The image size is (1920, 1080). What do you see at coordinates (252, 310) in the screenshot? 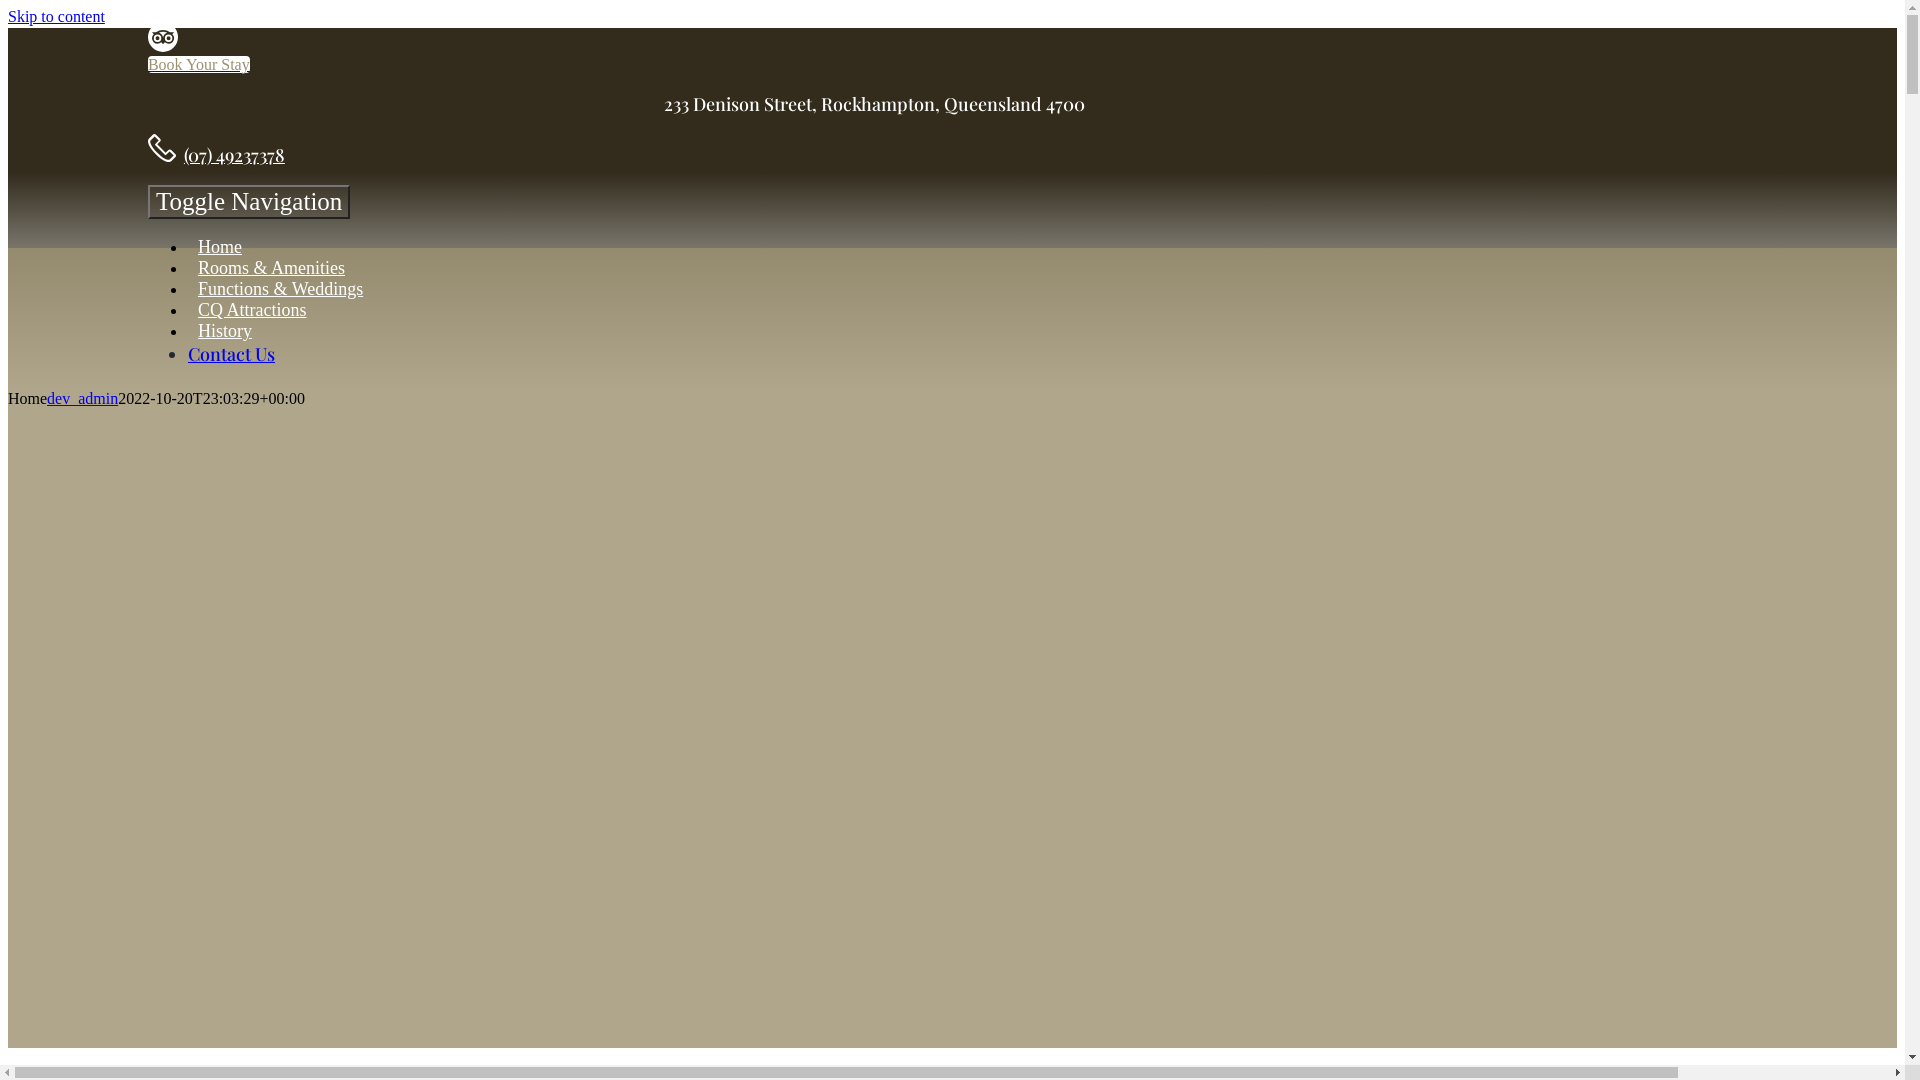
I see `CQ Attractions` at bounding box center [252, 310].